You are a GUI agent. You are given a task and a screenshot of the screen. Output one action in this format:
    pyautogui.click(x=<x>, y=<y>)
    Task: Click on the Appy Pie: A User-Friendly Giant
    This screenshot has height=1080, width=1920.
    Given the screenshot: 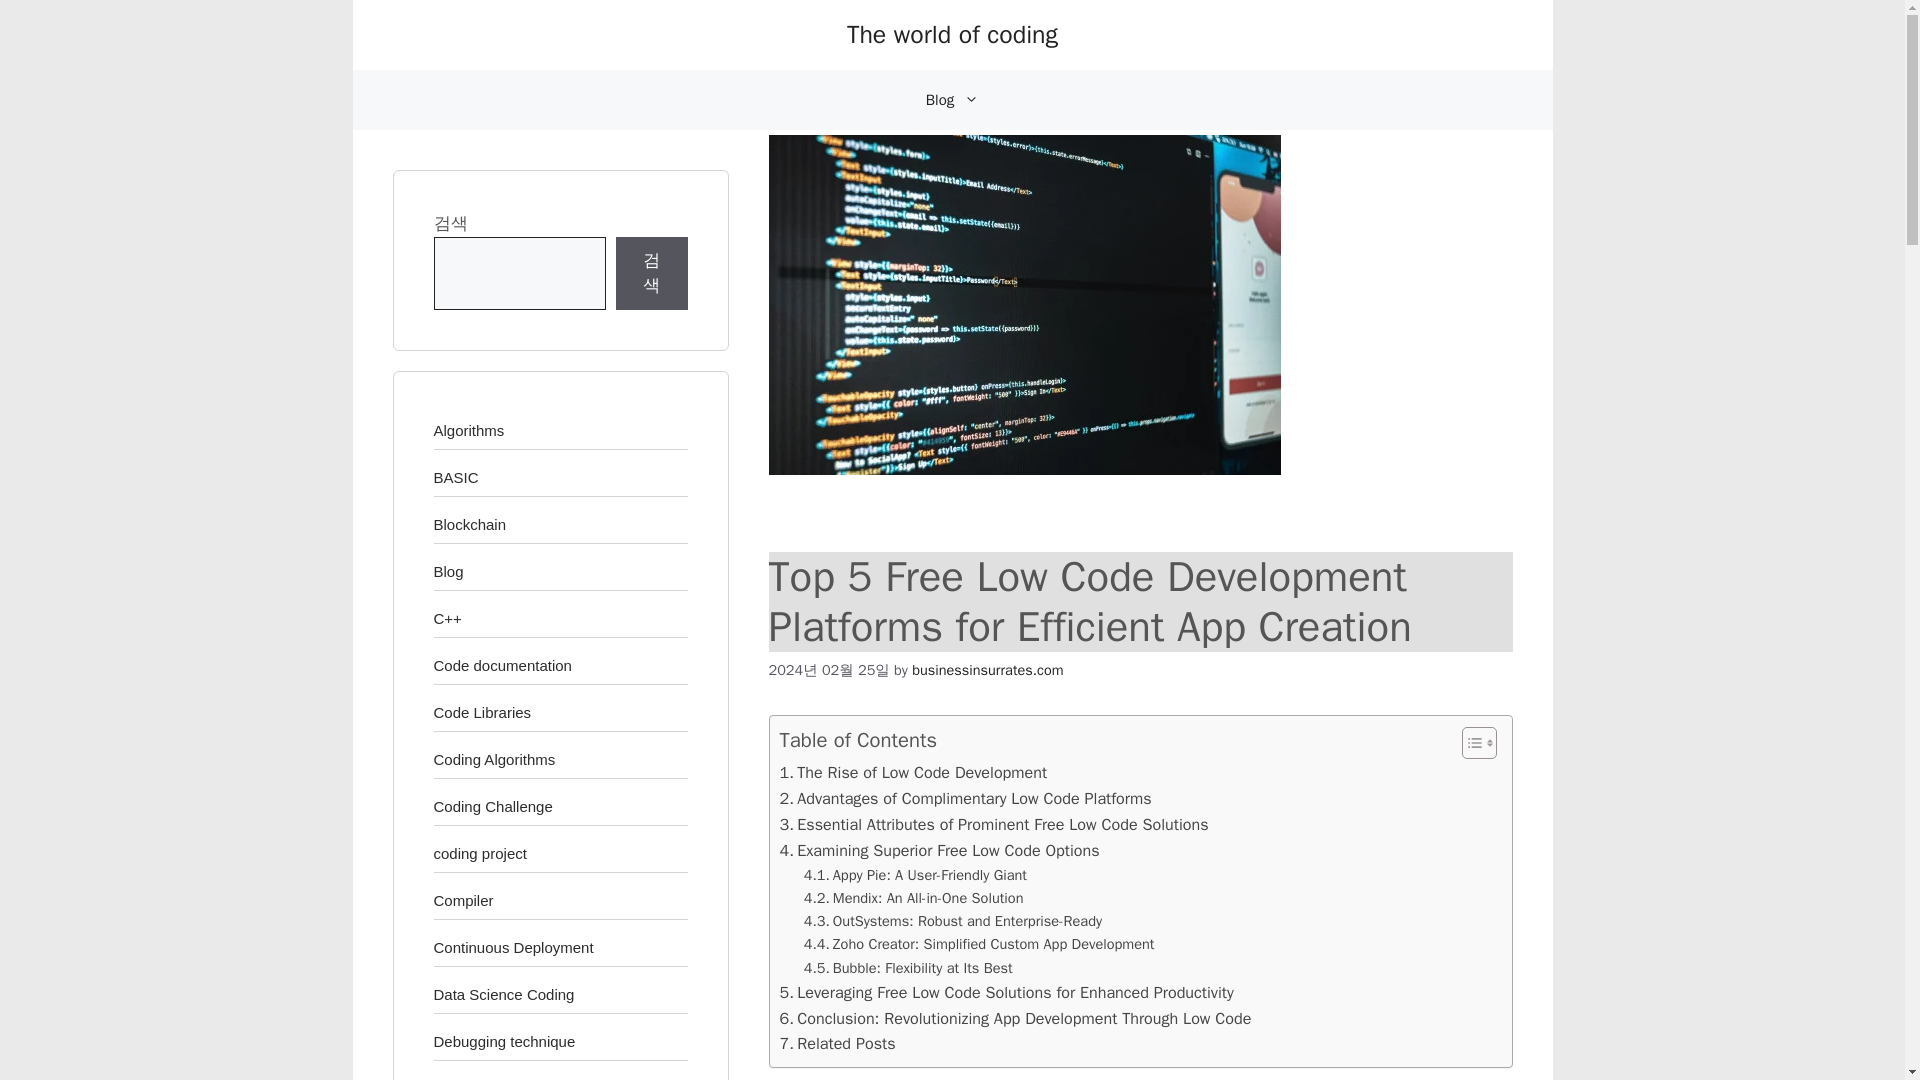 What is the action you would take?
    pyautogui.click(x=916, y=875)
    